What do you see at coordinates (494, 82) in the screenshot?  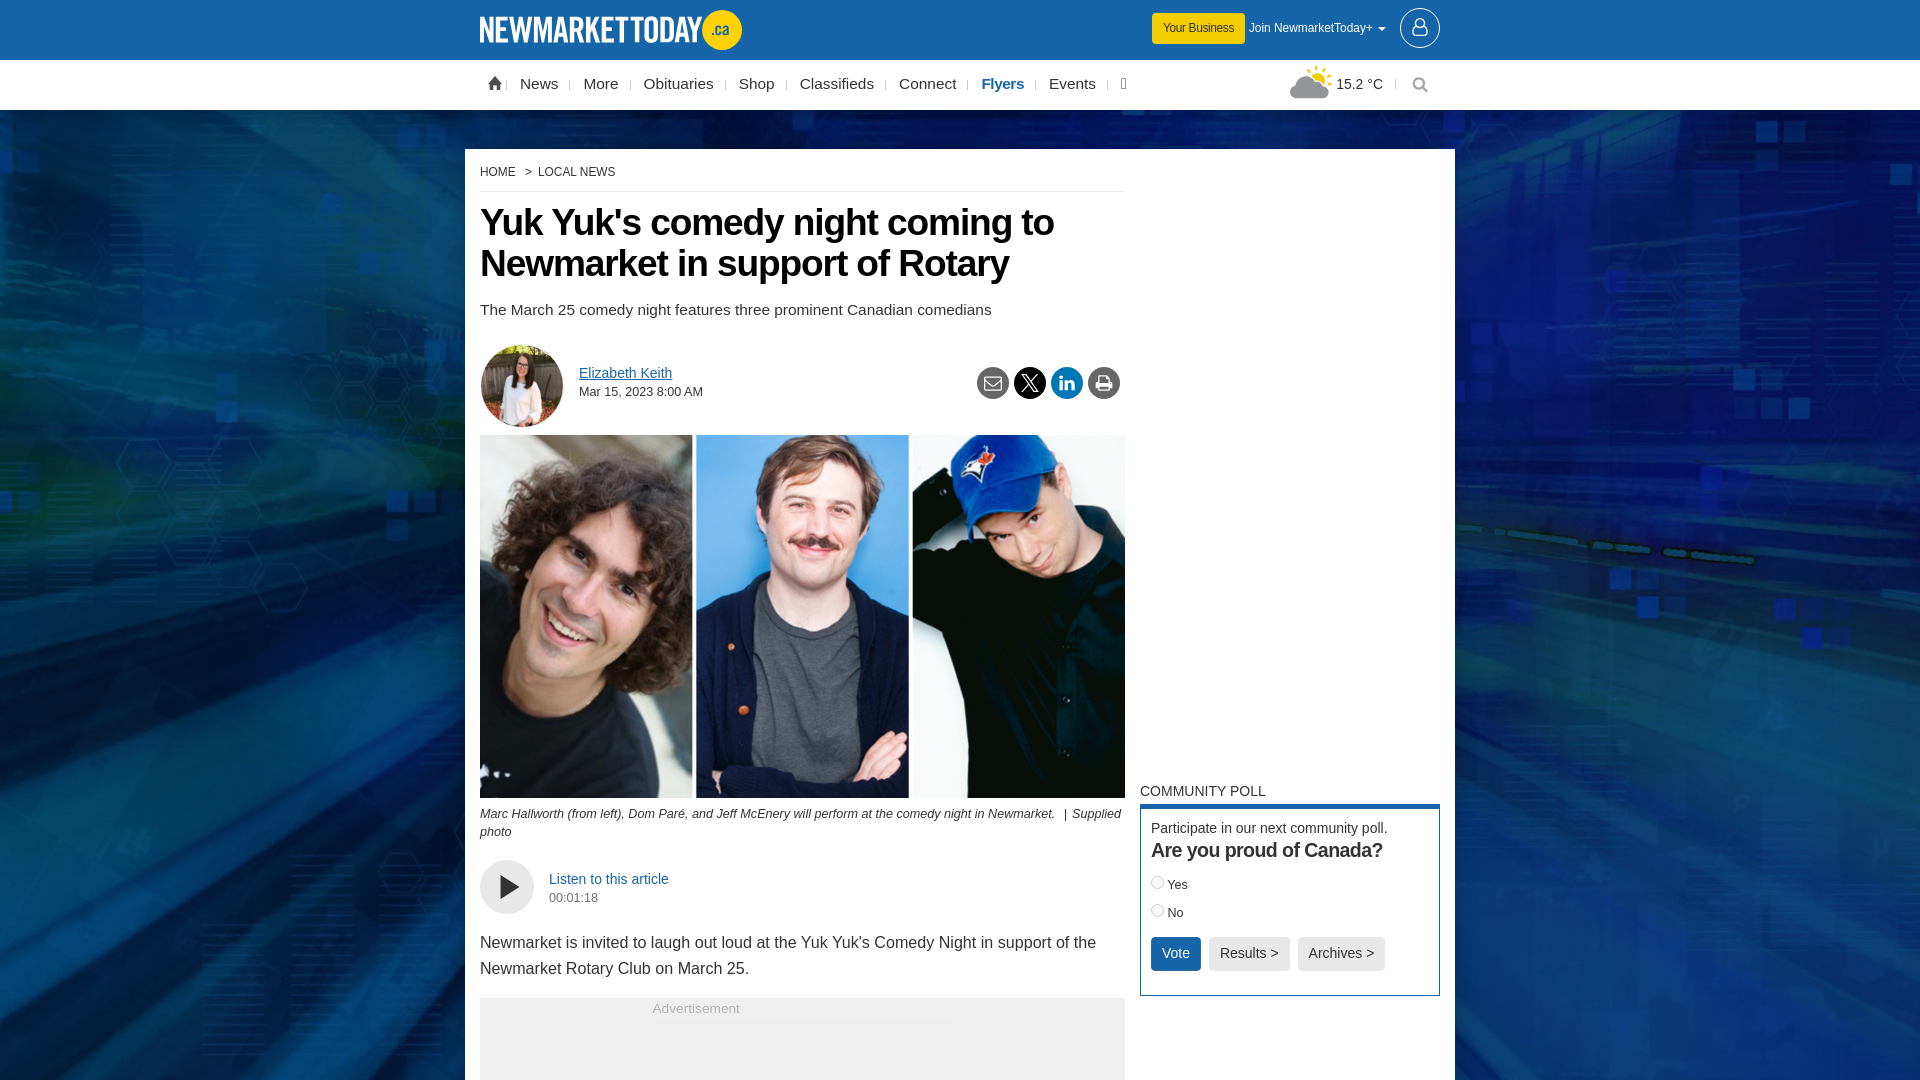 I see `Home` at bounding box center [494, 82].